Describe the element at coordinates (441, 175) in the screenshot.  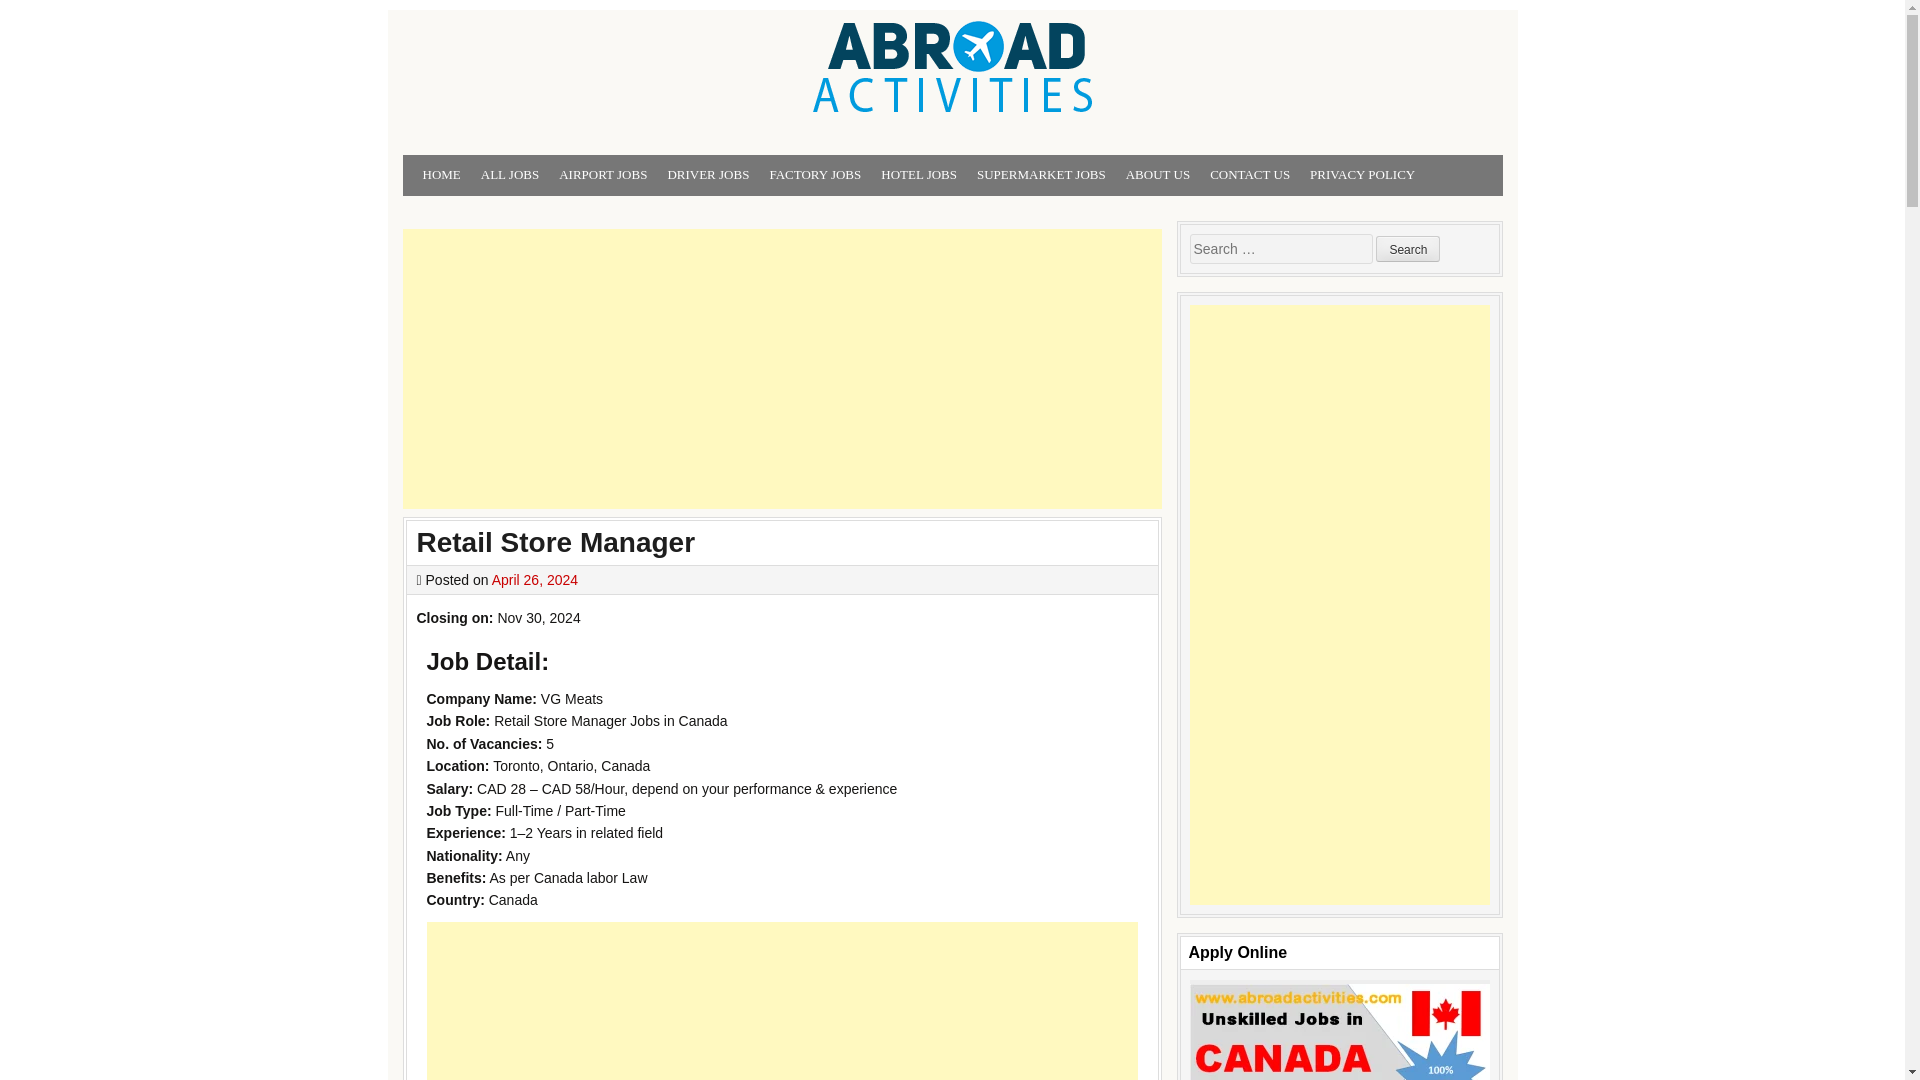
I see `HOME` at that location.